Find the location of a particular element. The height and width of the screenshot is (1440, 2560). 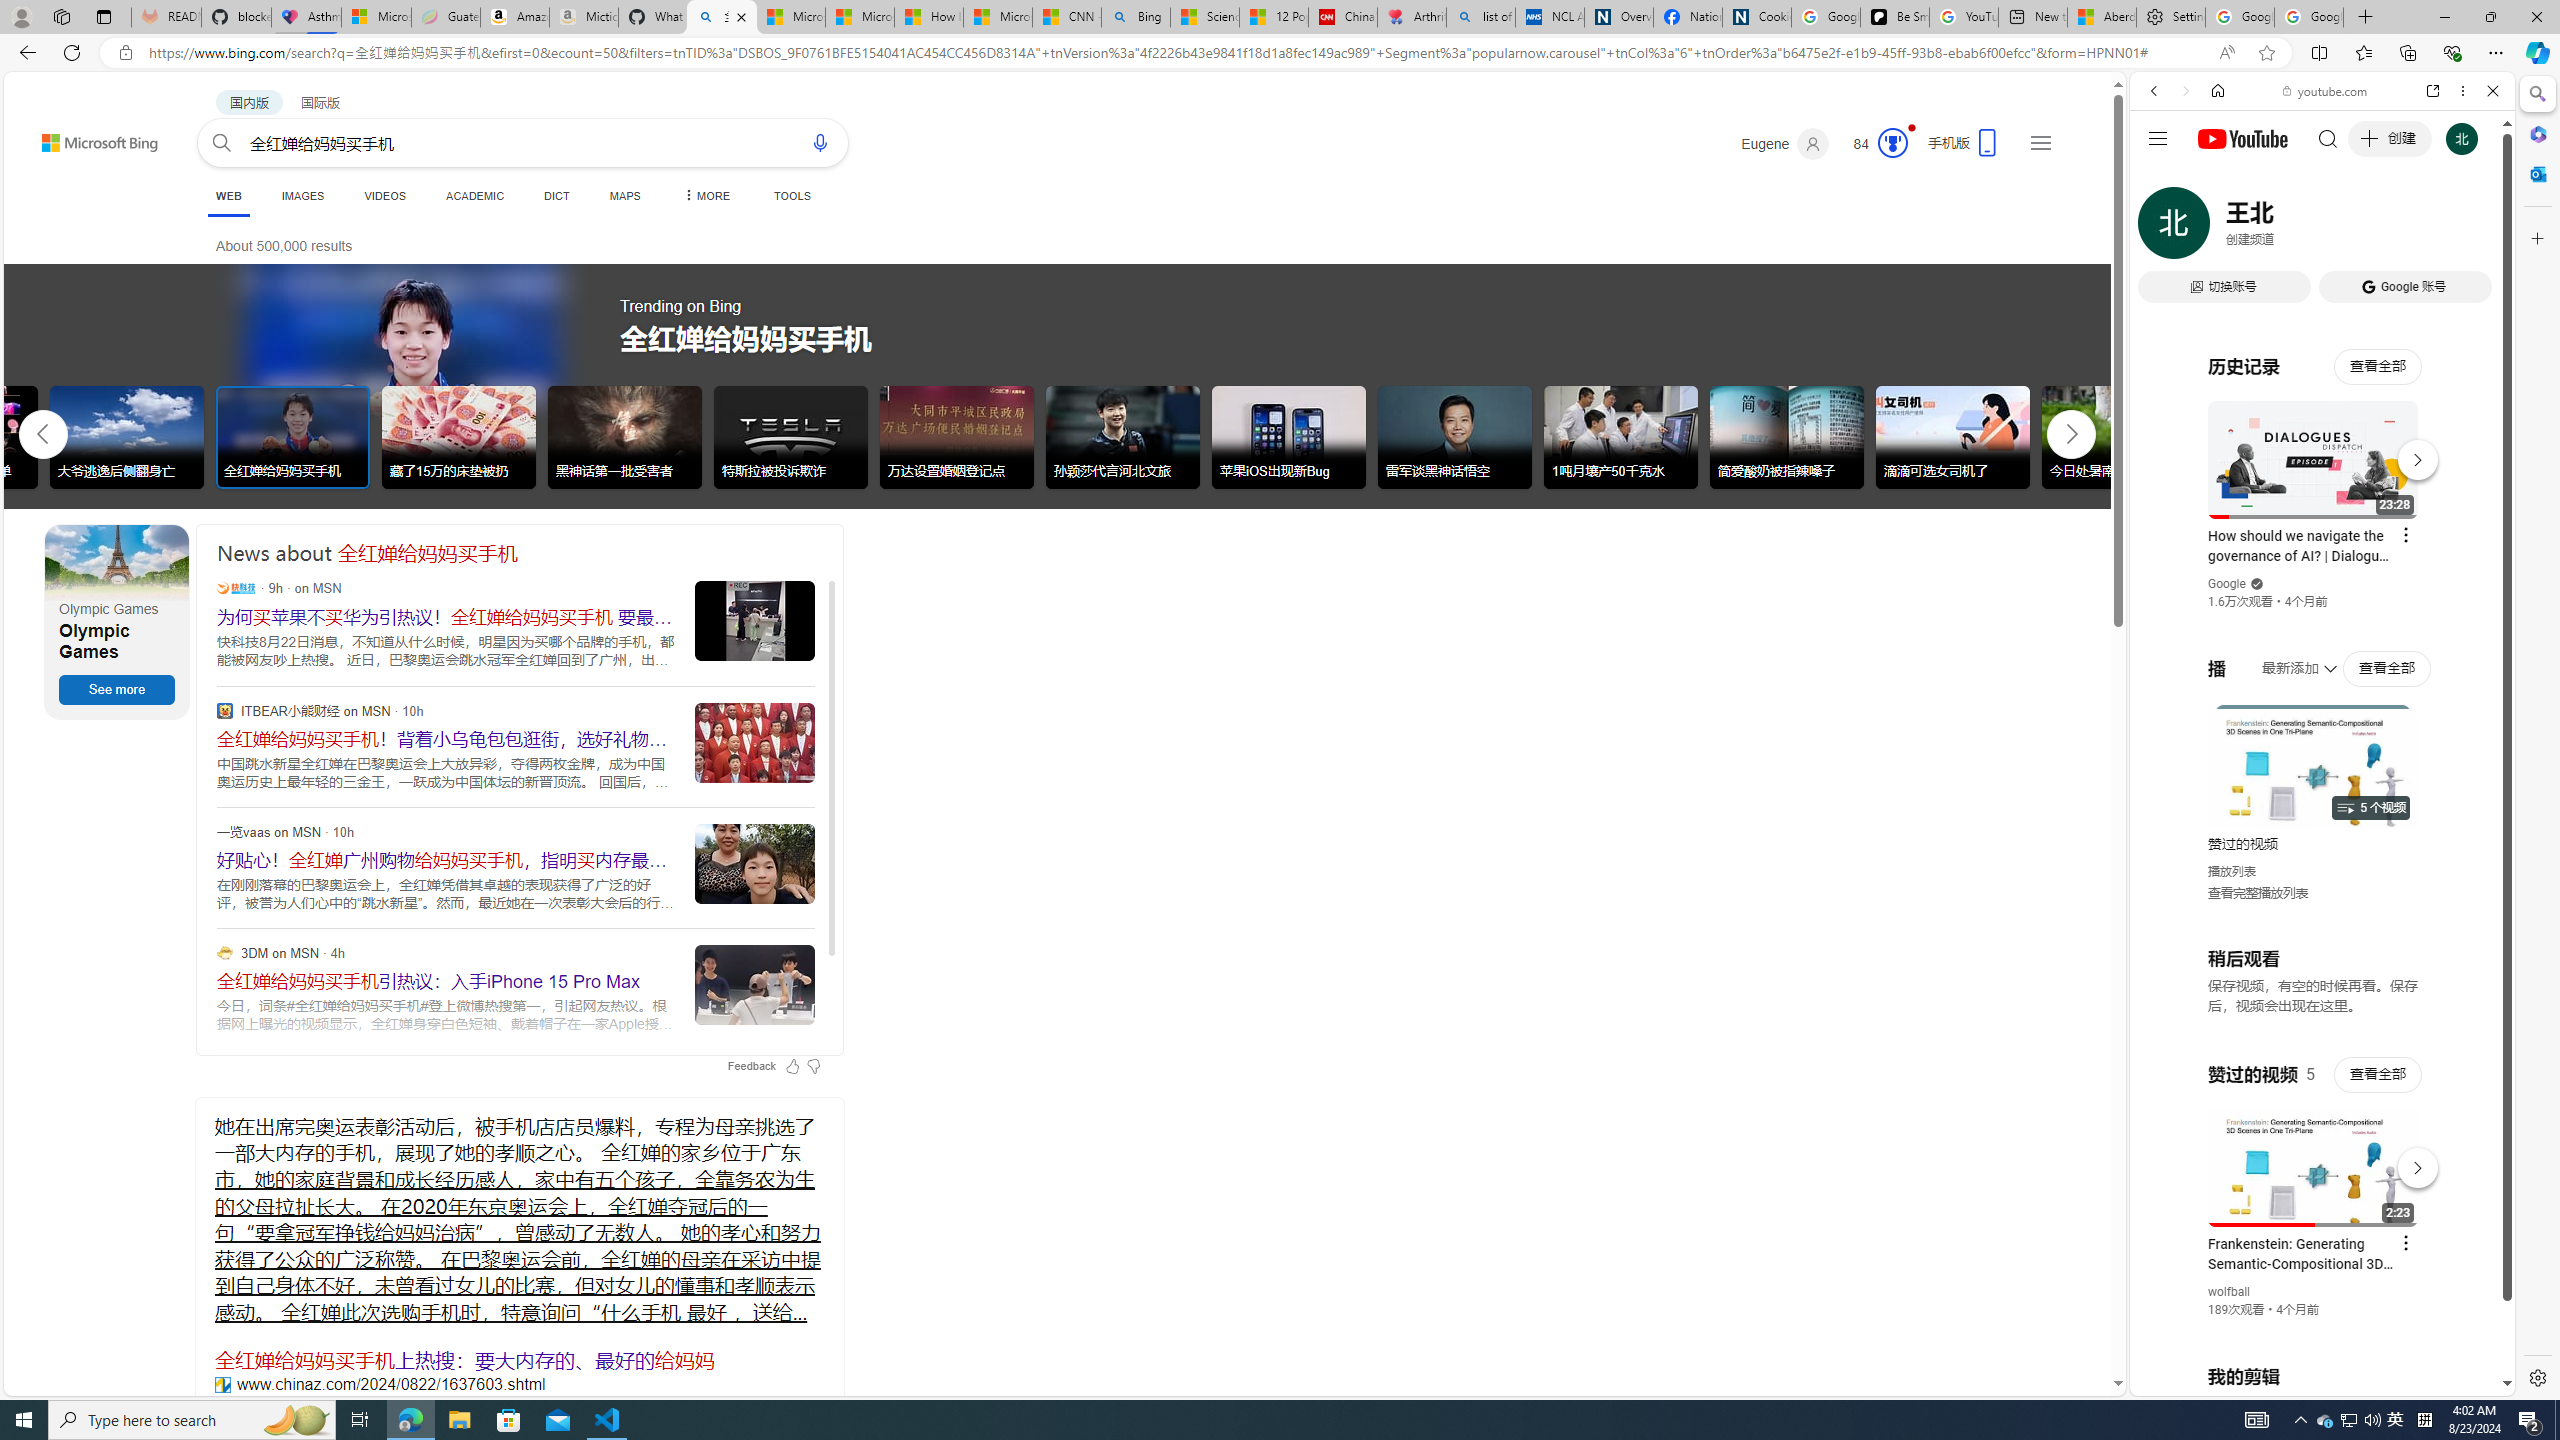

Search using voice is located at coordinates (819, 142).